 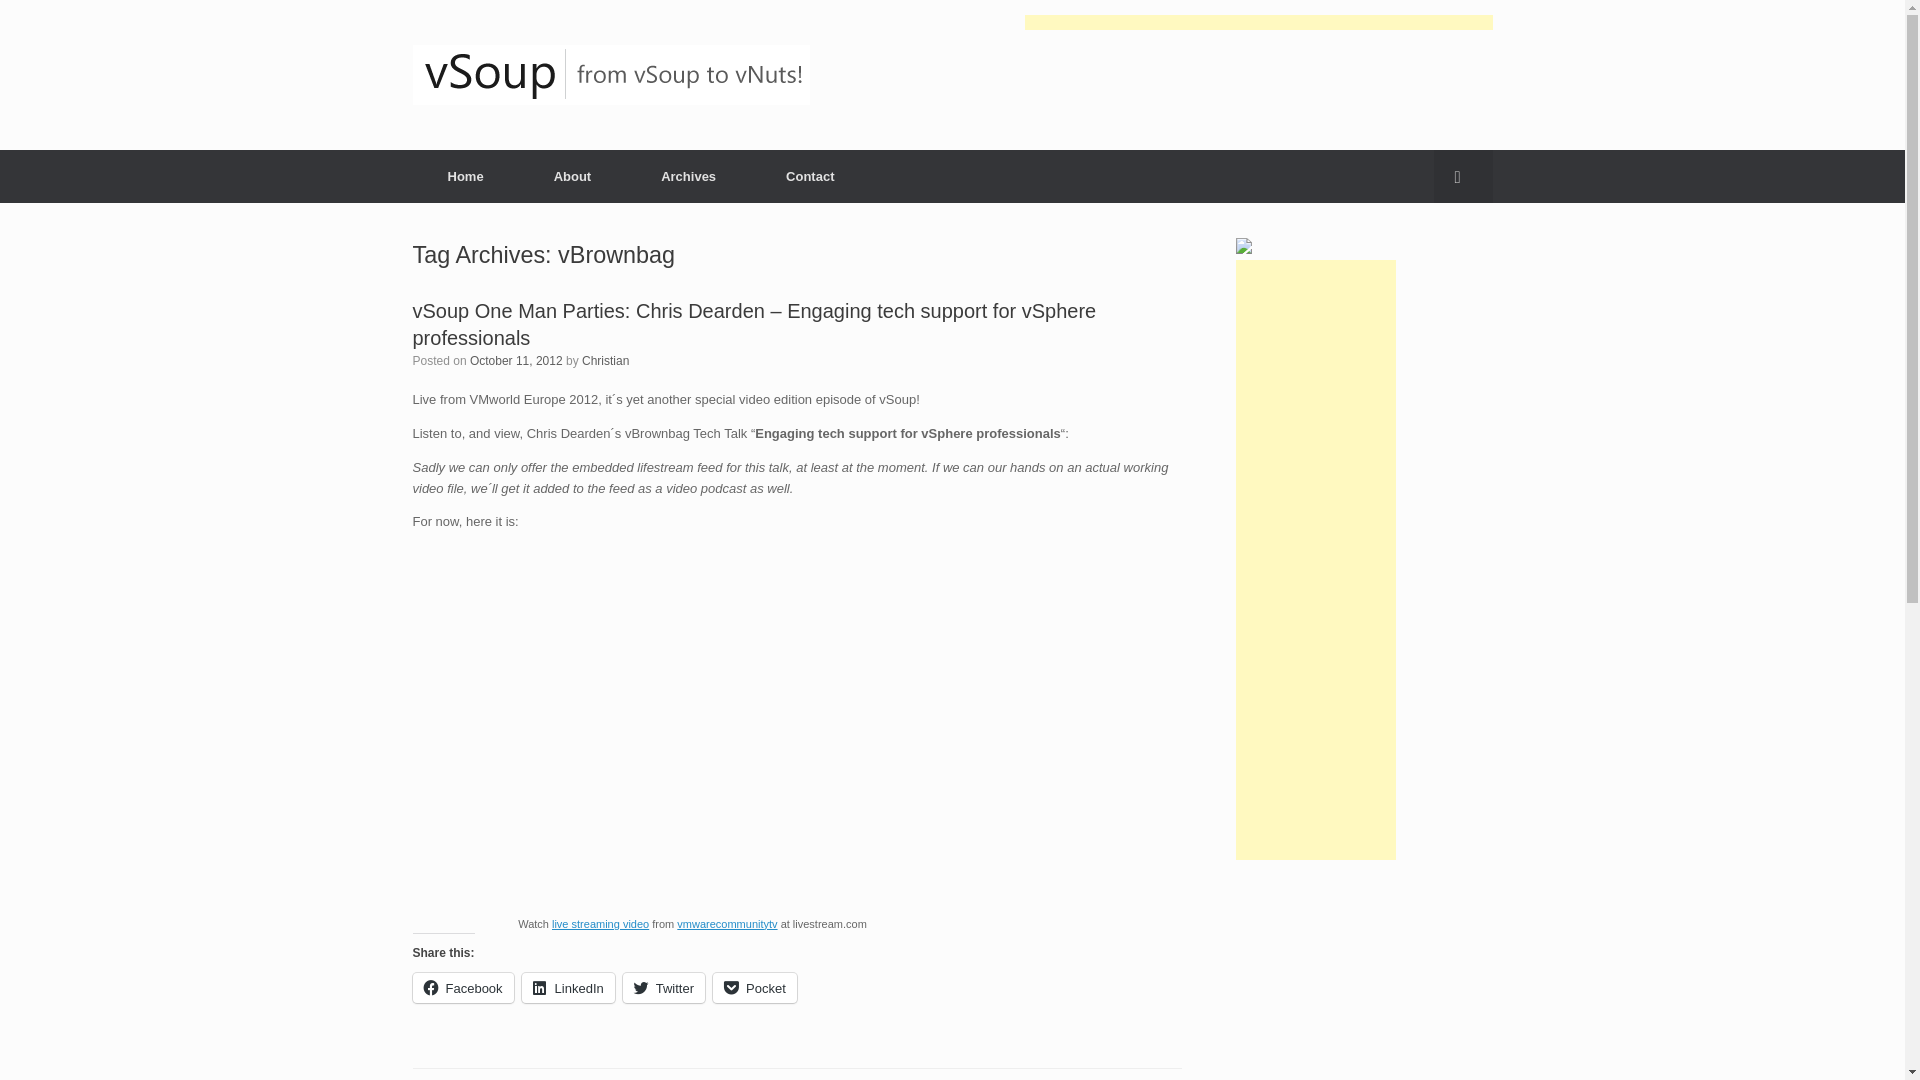 I want to click on vSoup, so click(x=610, y=74).